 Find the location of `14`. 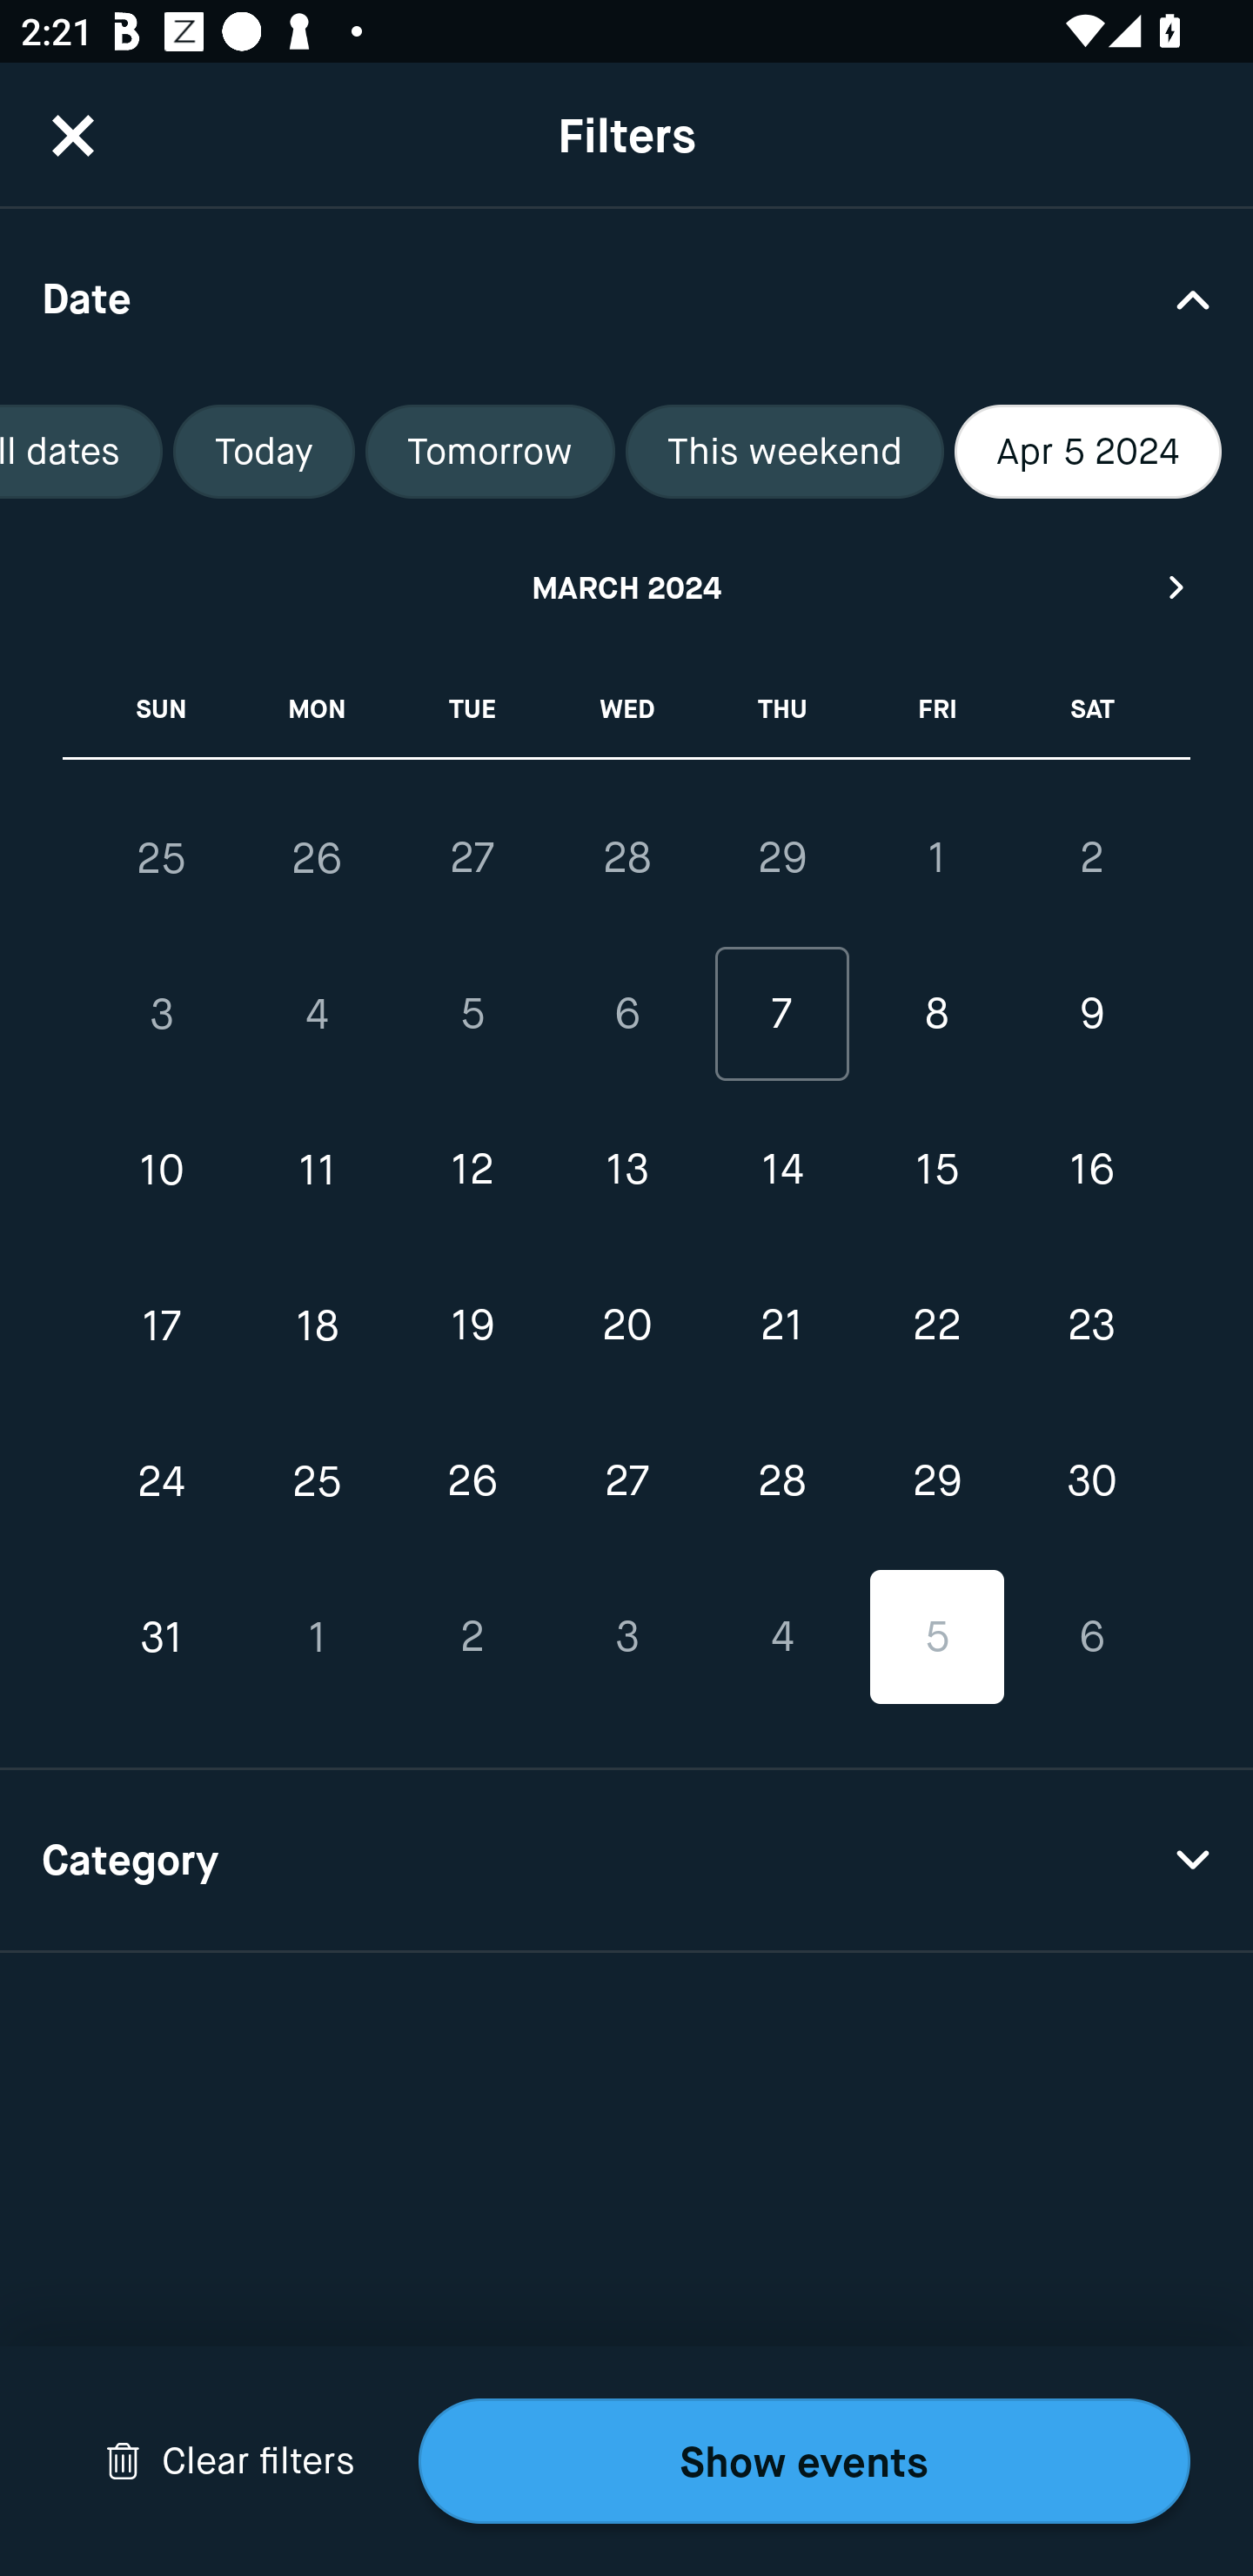

14 is located at coordinates (781, 1170).